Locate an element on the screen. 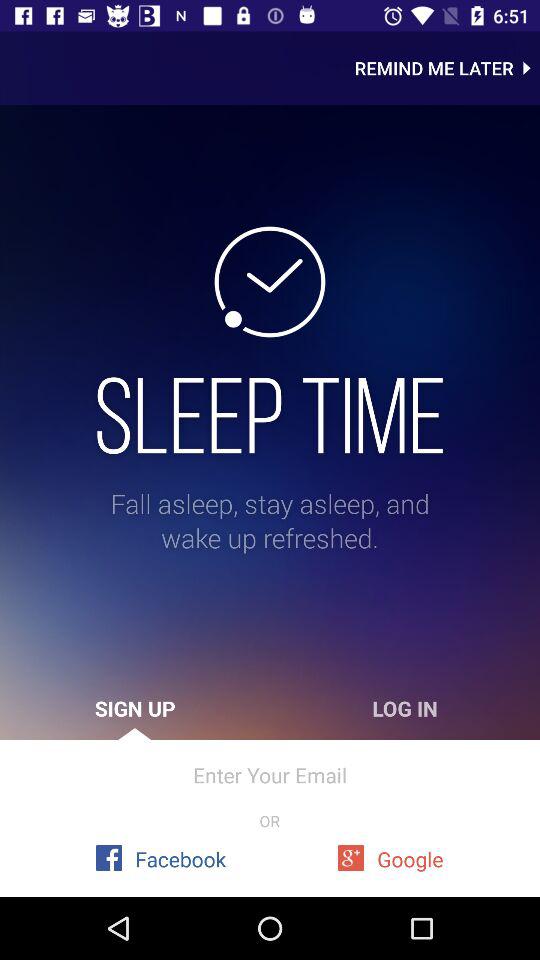  choose icon above the sleep time is located at coordinates (447, 68).